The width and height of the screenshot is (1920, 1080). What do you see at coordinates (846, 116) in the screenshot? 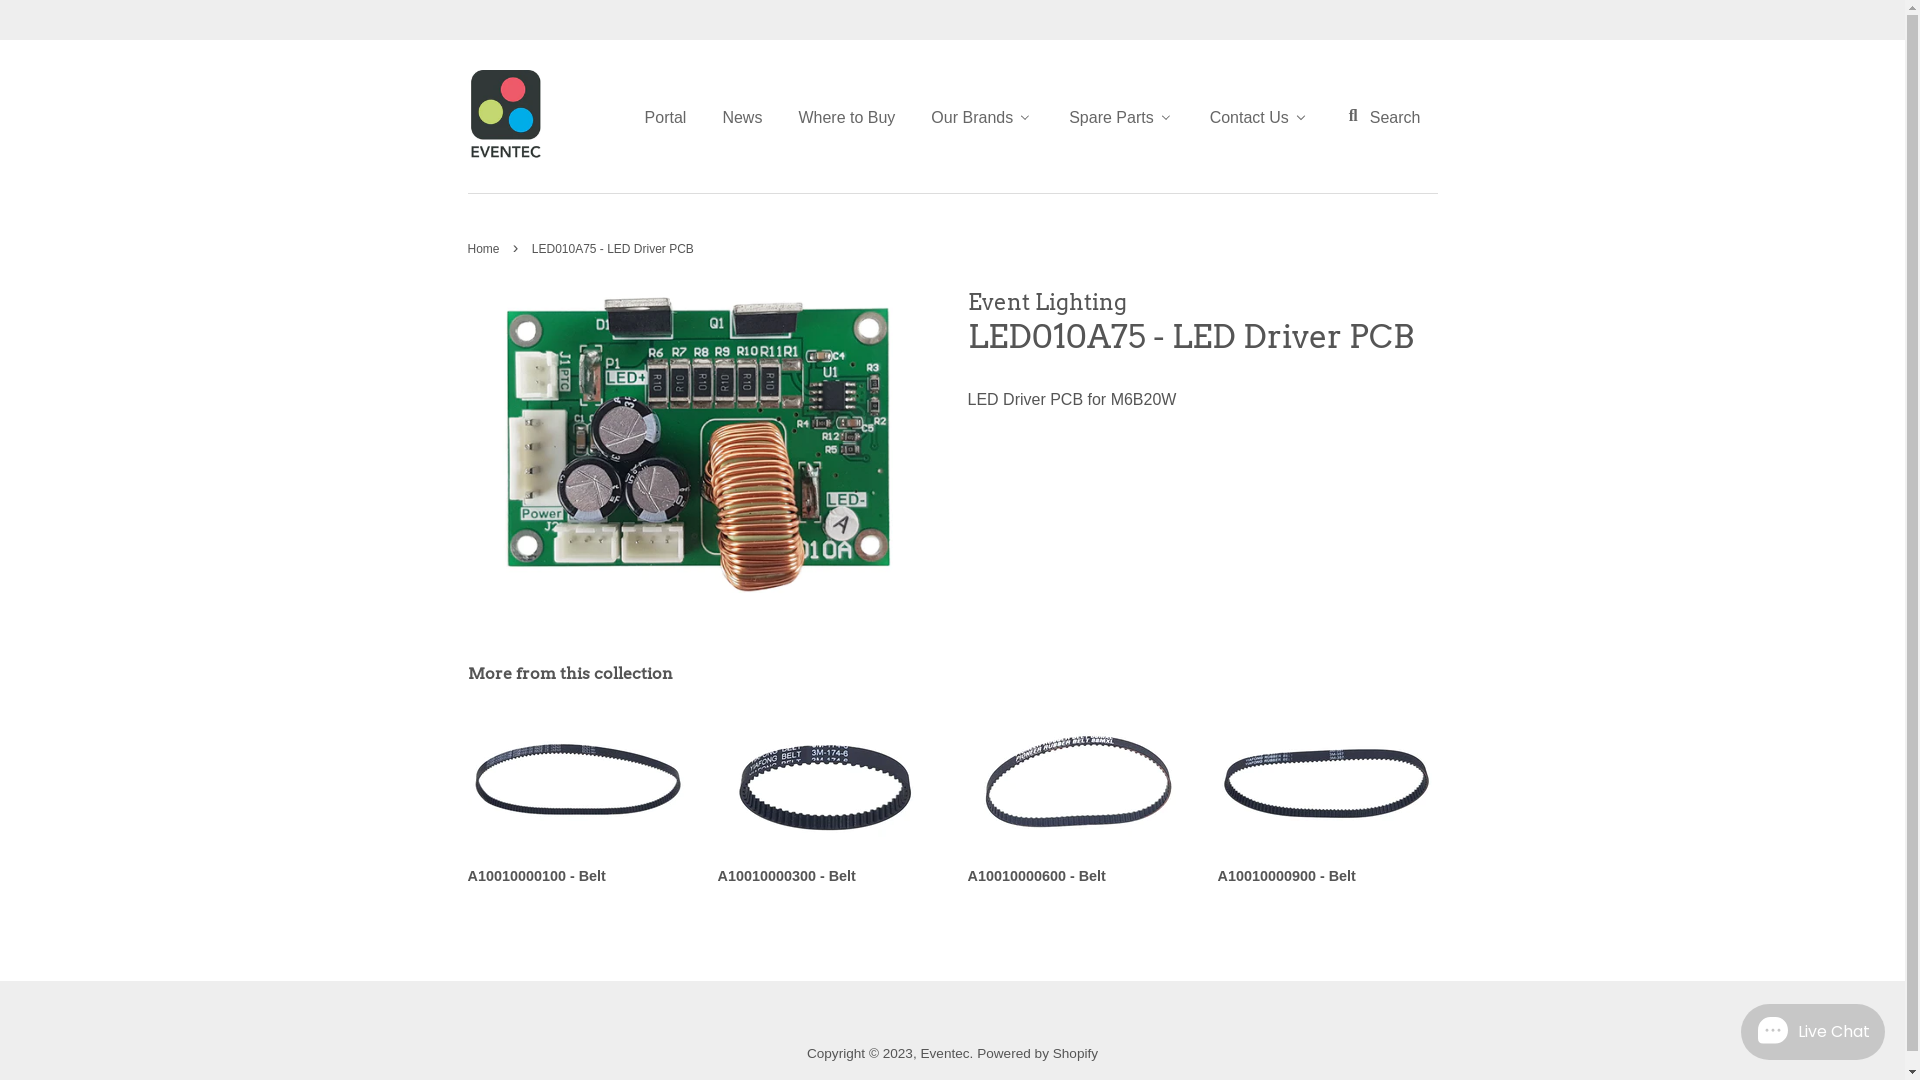
I see `Where to Buy` at bounding box center [846, 116].